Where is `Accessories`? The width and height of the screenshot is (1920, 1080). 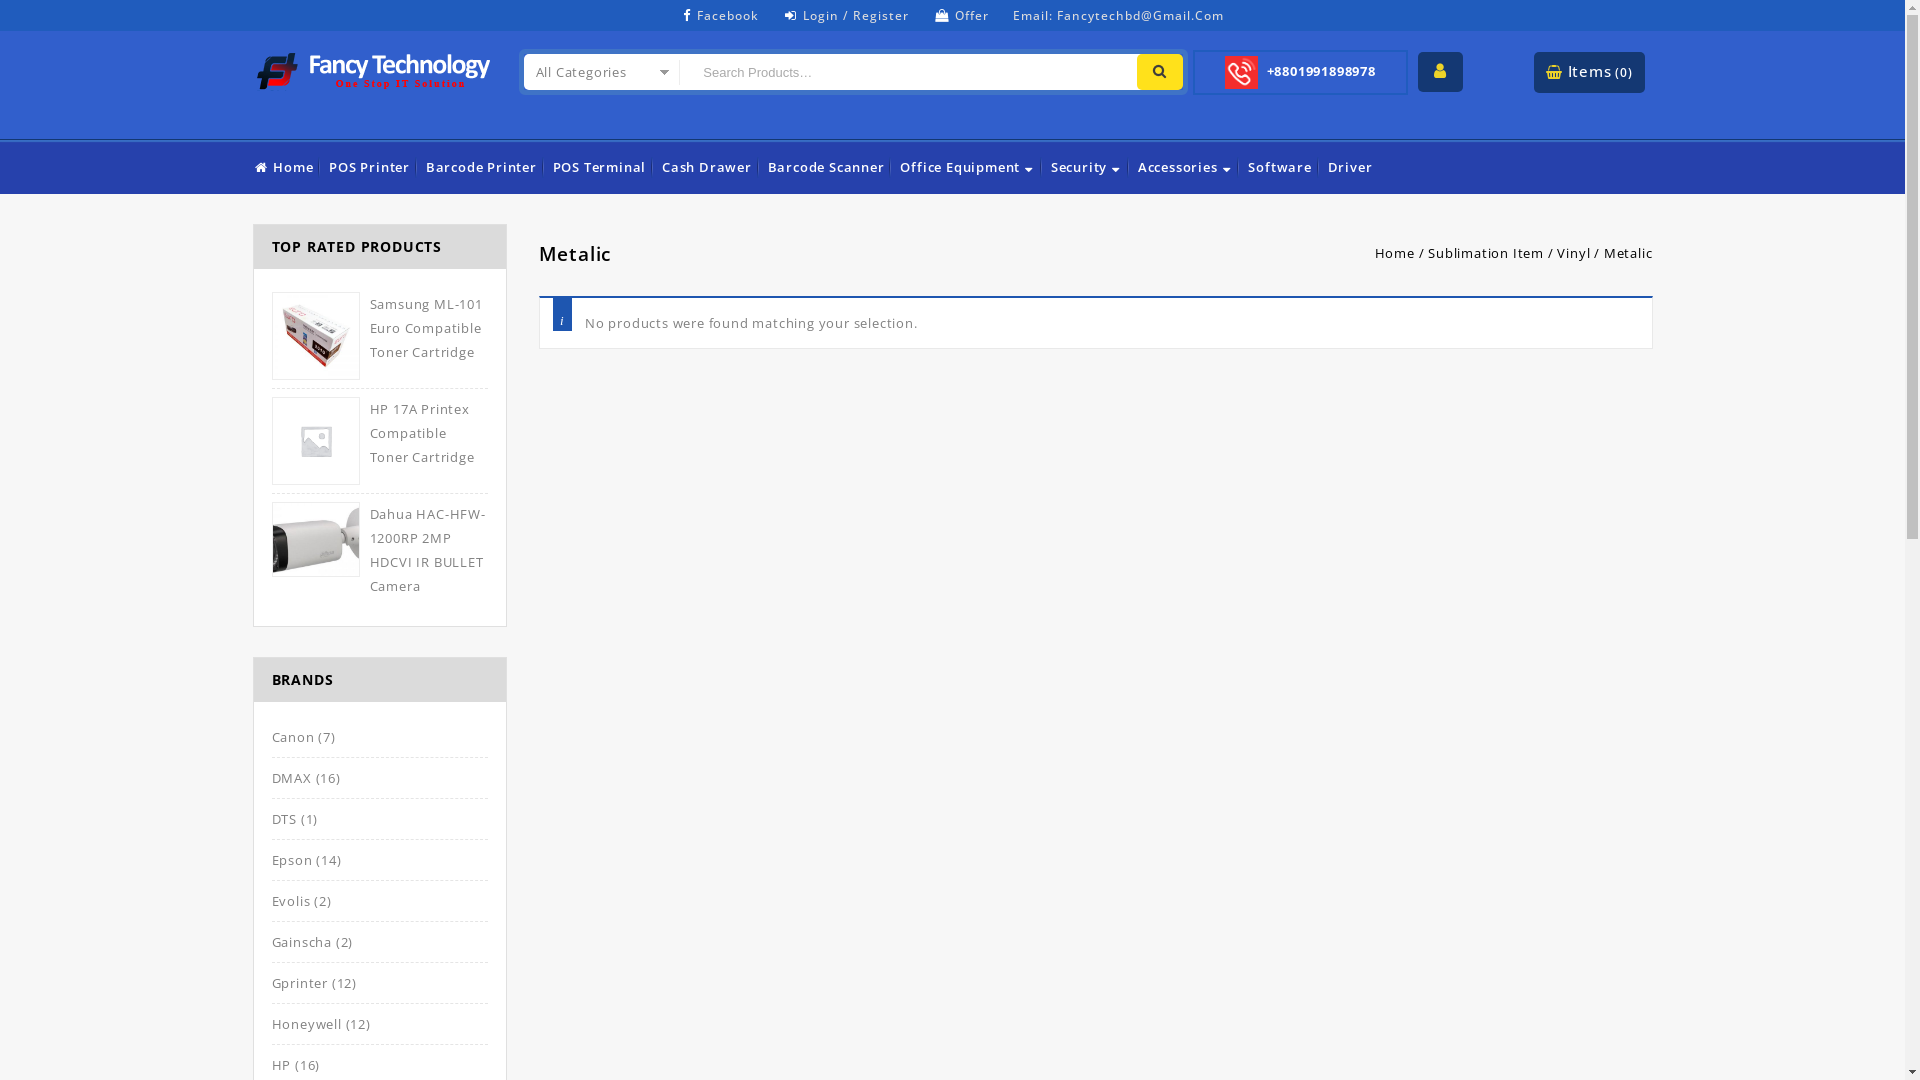 Accessories is located at coordinates (1186, 167).